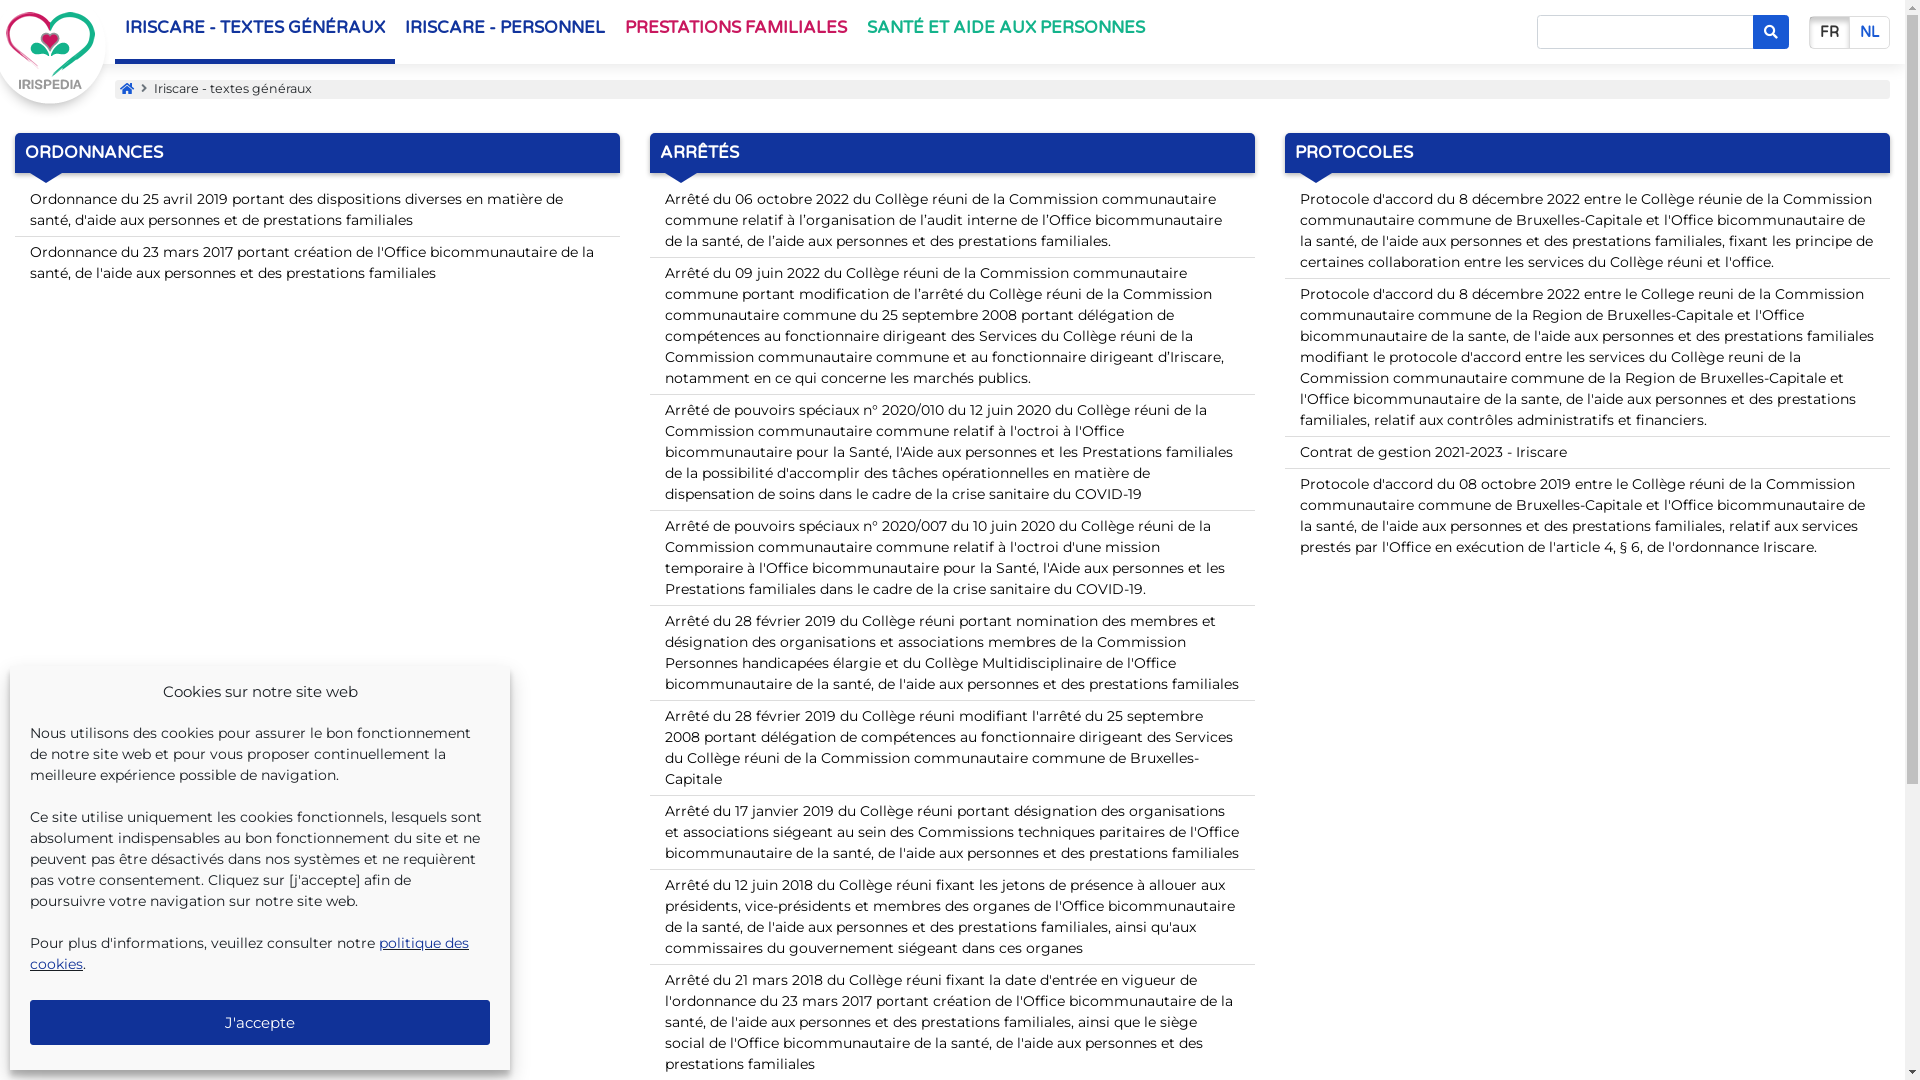  I want to click on J'accepte, so click(260, 1022).